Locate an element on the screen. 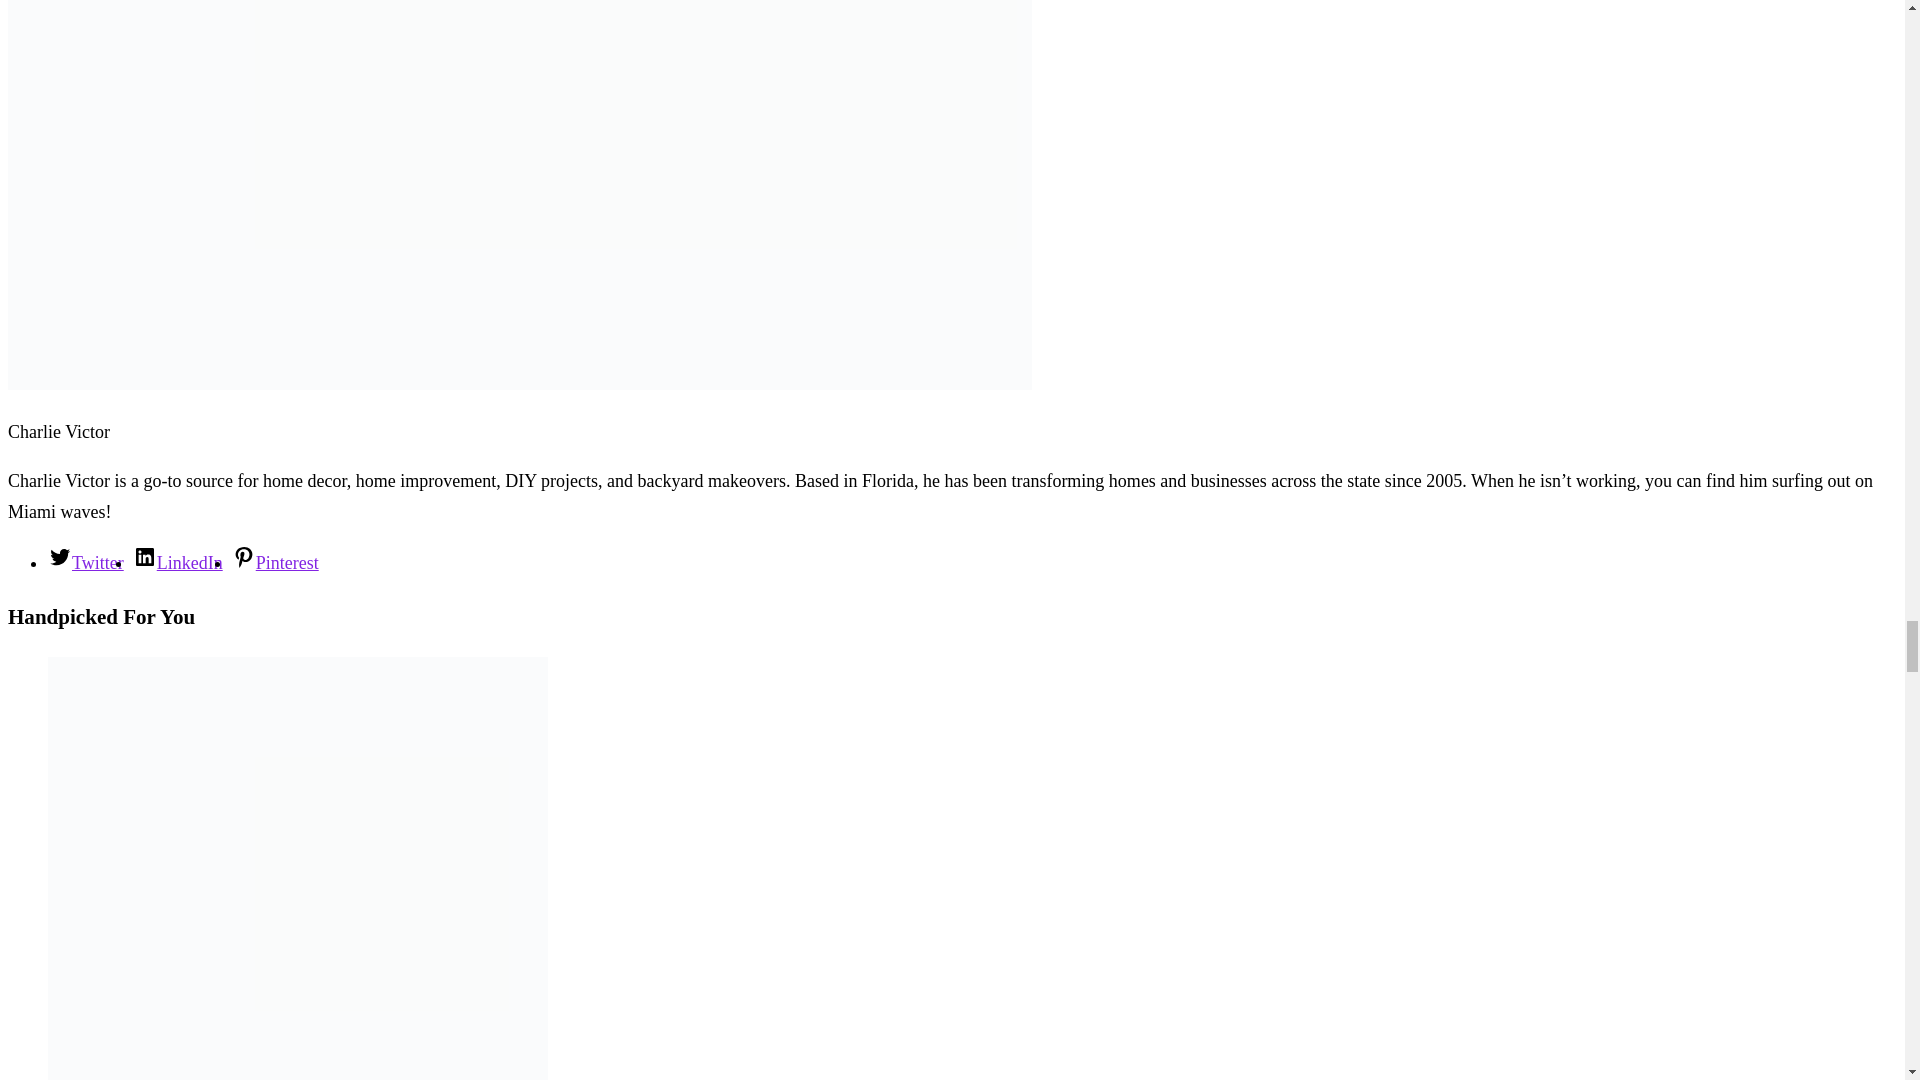  Pinterest is located at coordinates (275, 562).